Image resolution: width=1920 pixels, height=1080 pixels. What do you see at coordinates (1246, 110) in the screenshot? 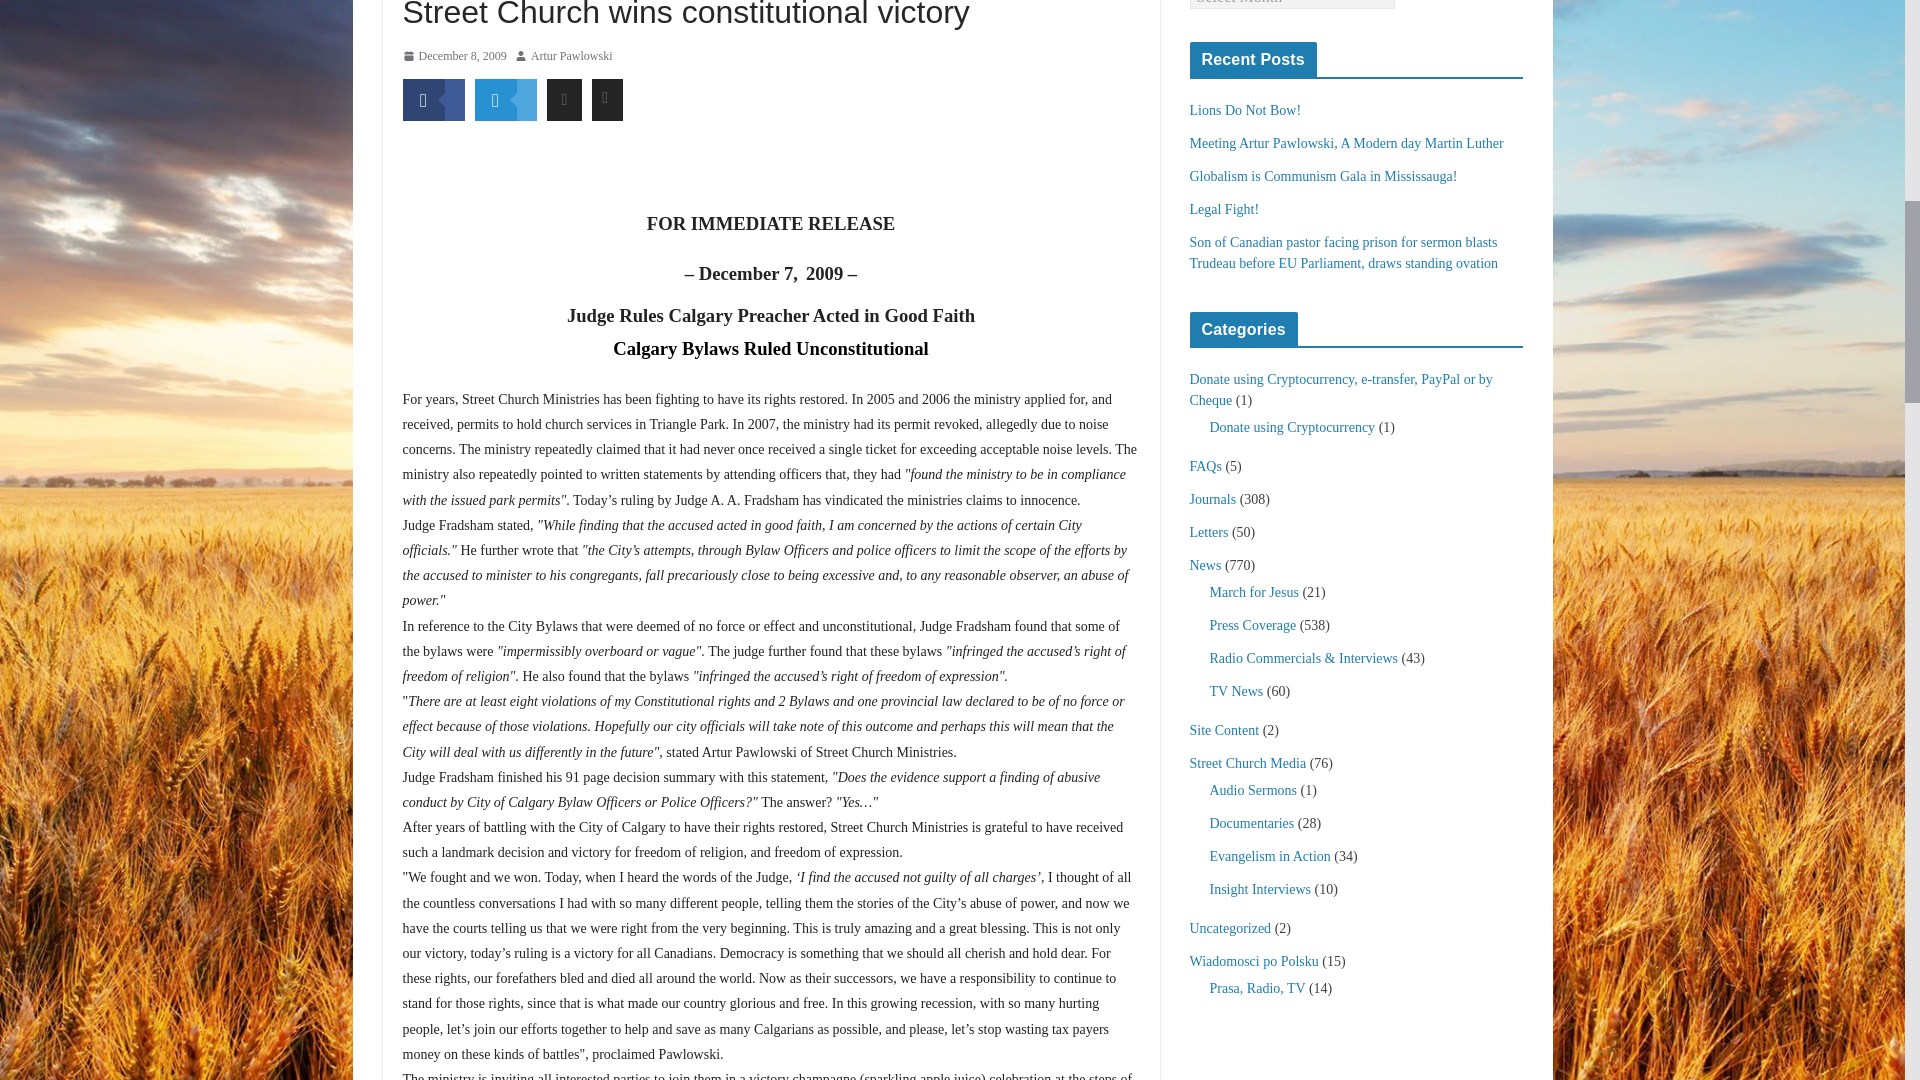
I see `Lions Do Not Bow!` at bounding box center [1246, 110].